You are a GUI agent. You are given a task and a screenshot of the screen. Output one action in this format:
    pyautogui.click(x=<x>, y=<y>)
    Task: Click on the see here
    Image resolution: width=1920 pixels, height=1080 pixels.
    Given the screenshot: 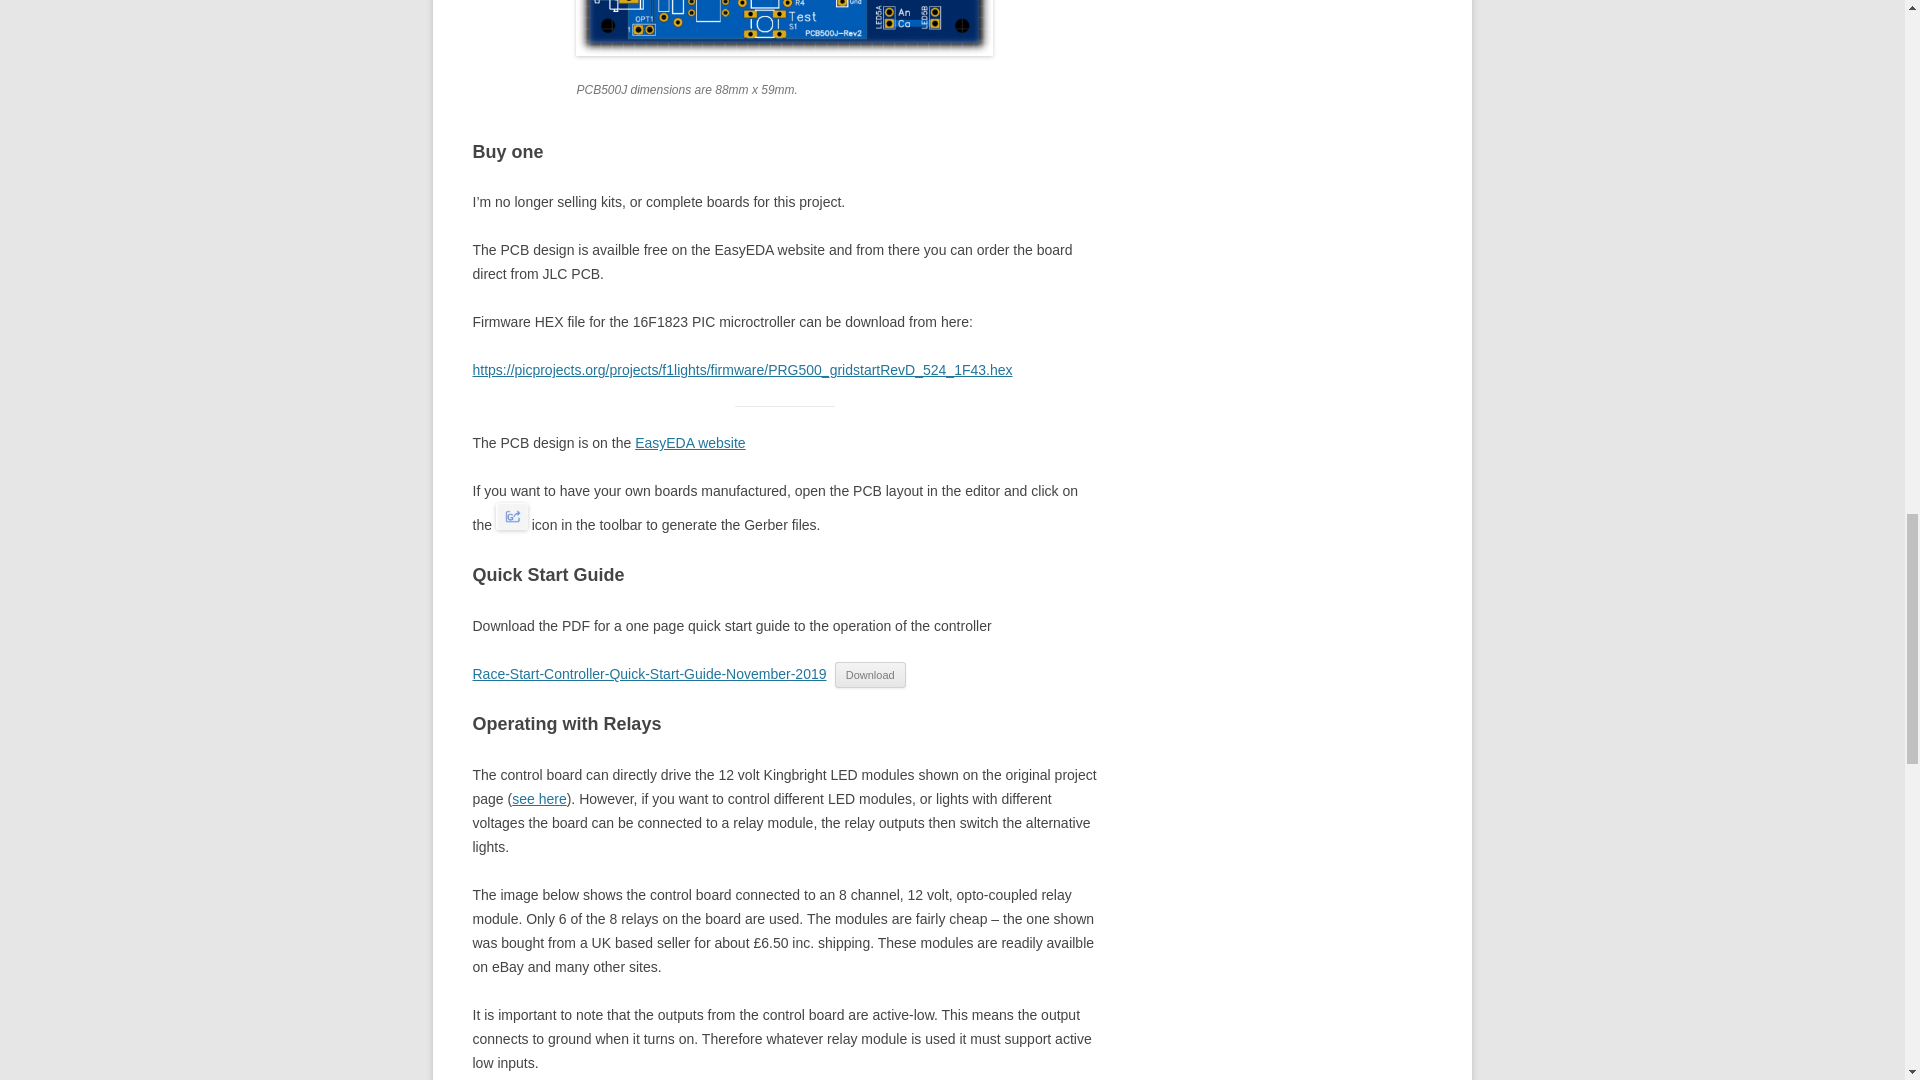 What is the action you would take?
    pyautogui.click(x=539, y=798)
    